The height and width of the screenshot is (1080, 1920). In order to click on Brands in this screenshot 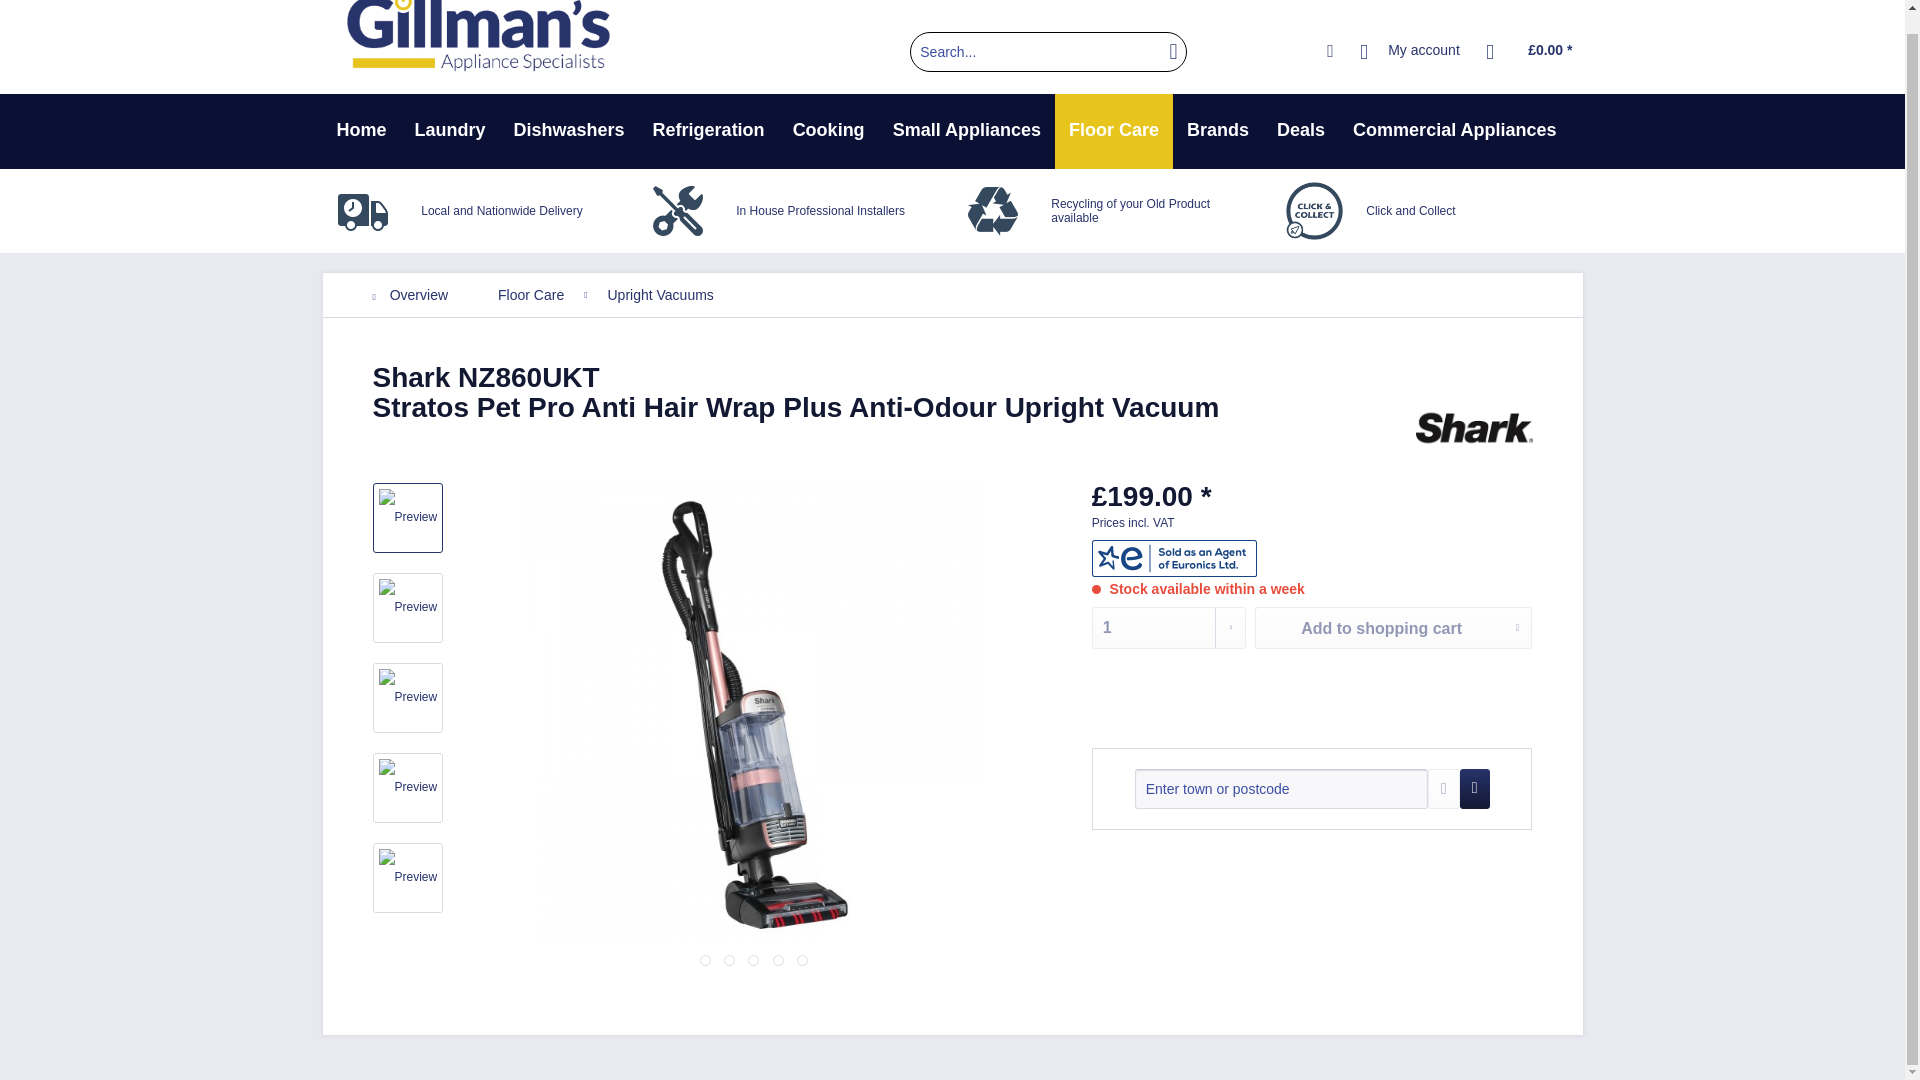, I will do `click(1218, 130)`.